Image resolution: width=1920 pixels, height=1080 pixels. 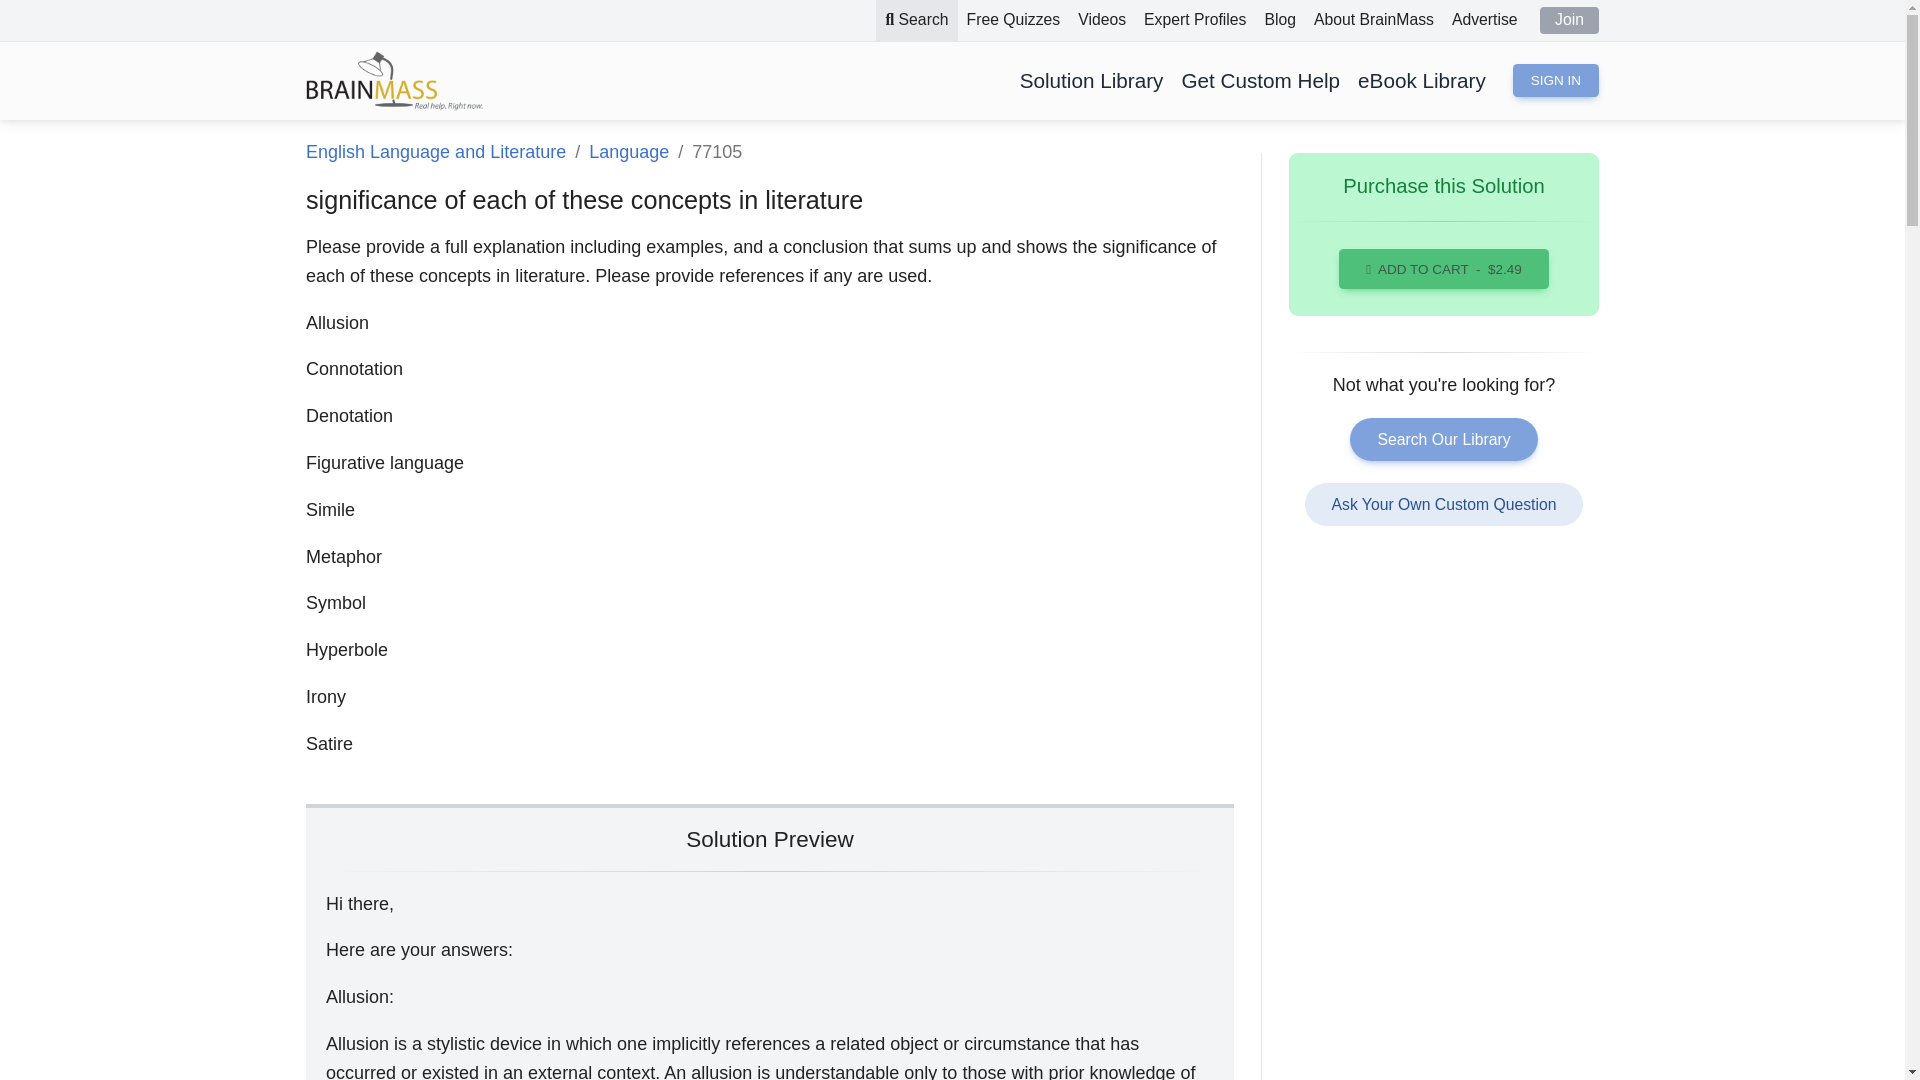 I want to click on Join, so click(x=1569, y=20).